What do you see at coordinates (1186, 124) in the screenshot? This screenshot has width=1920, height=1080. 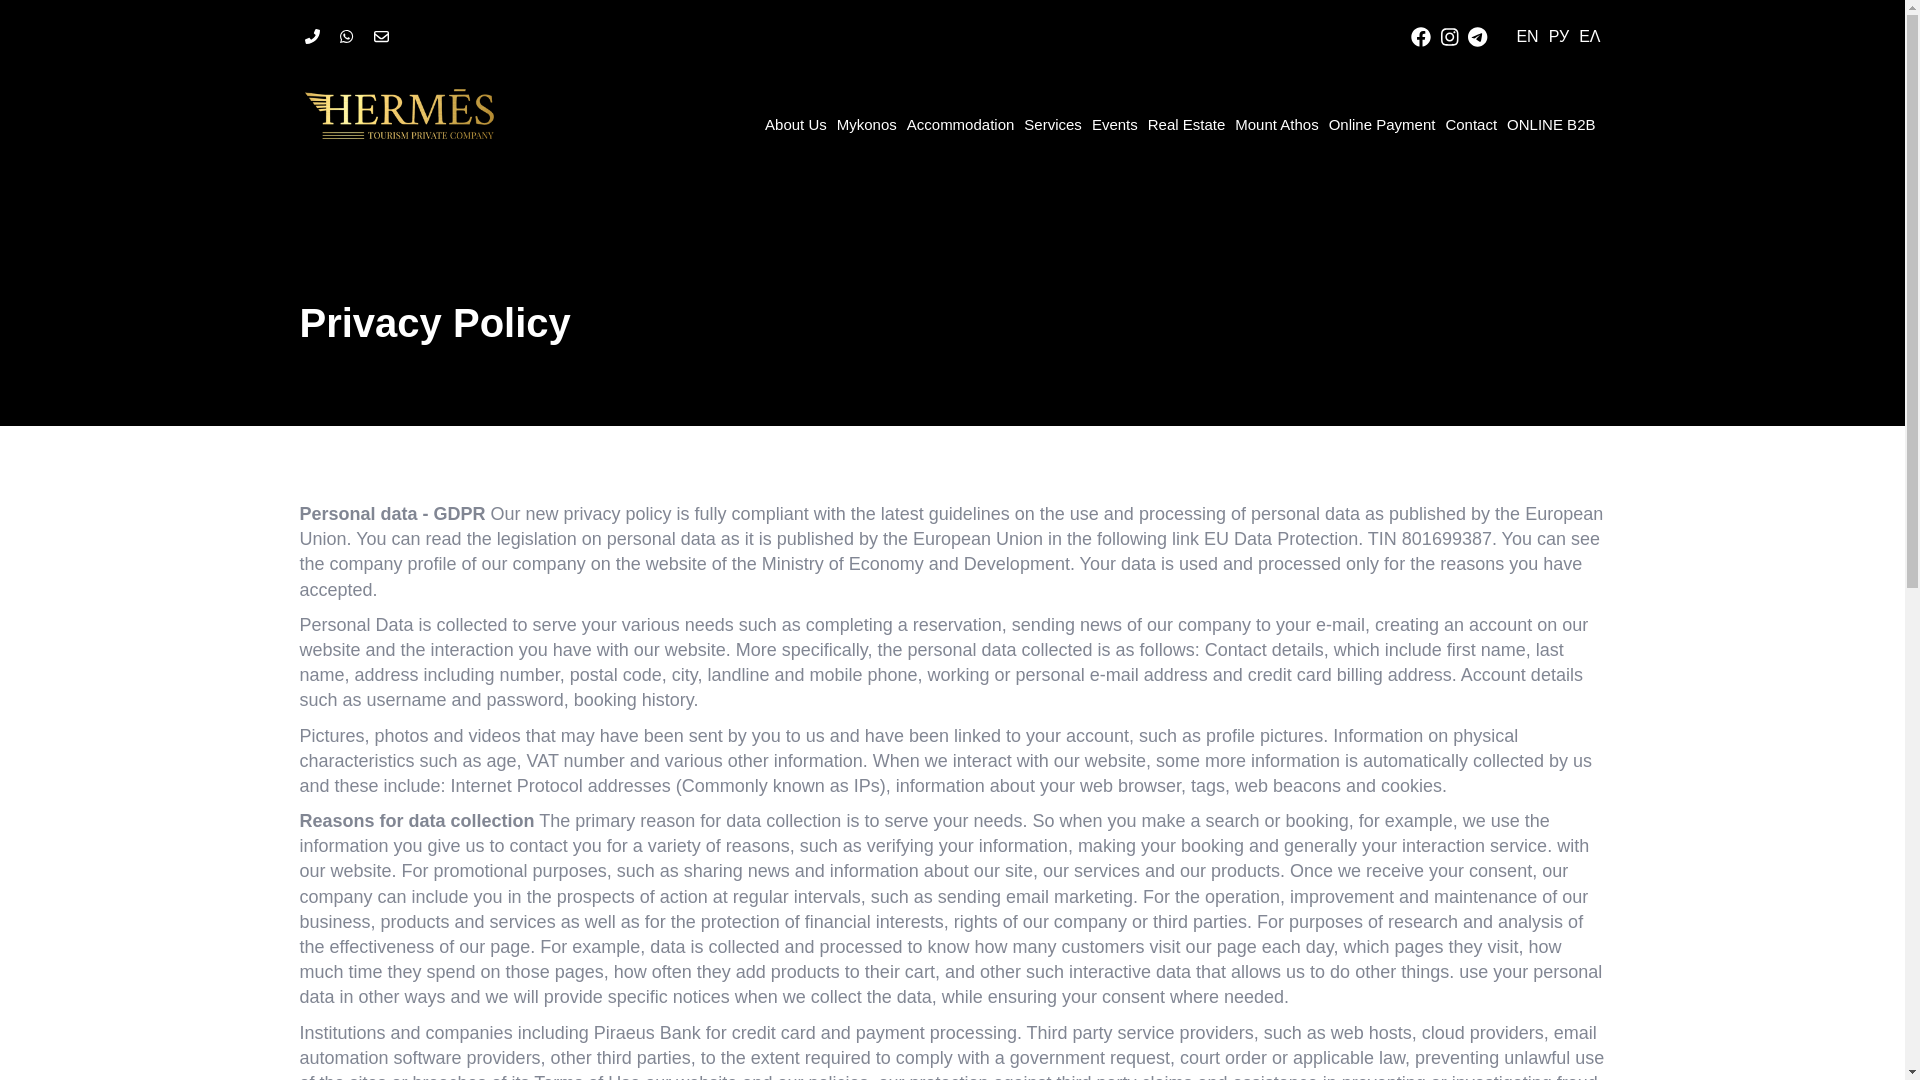 I see `Real Estate` at bounding box center [1186, 124].